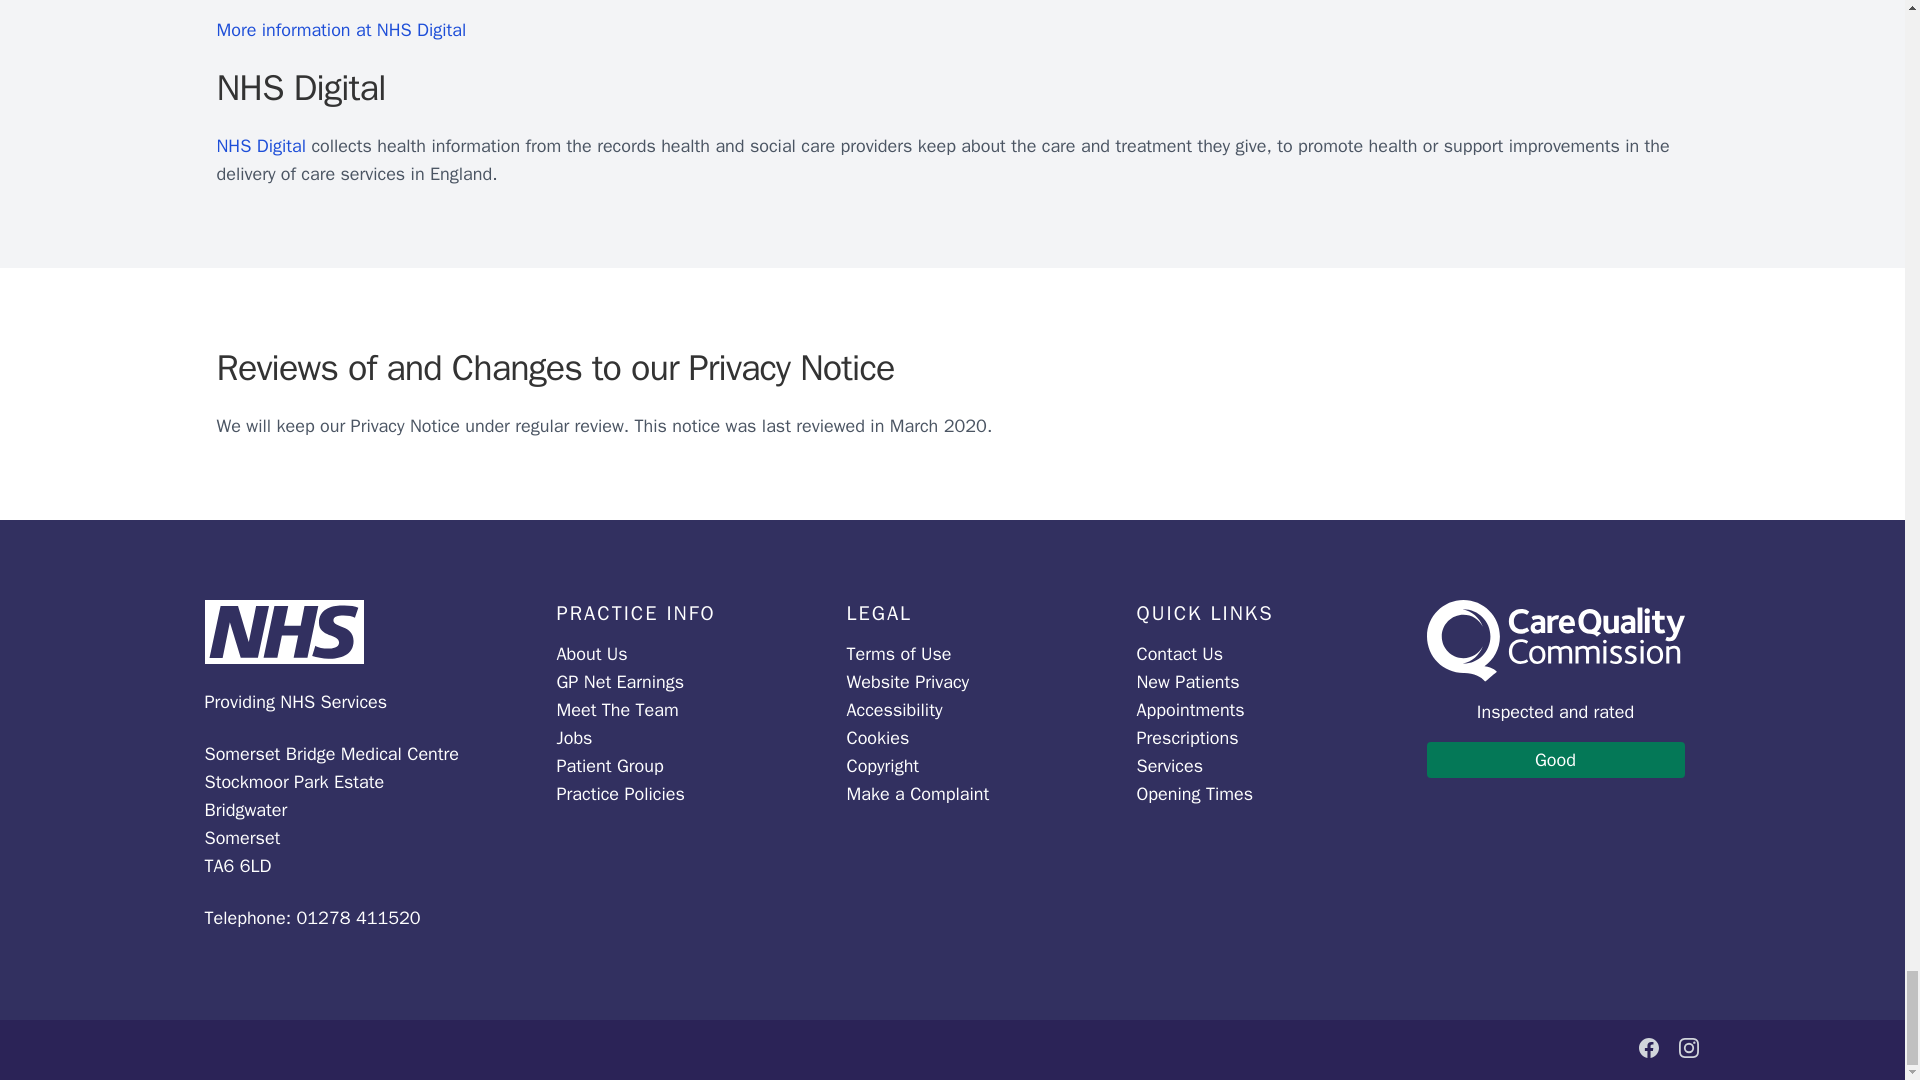 The height and width of the screenshot is (1080, 1920). I want to click on Services, so click(1170, 765).